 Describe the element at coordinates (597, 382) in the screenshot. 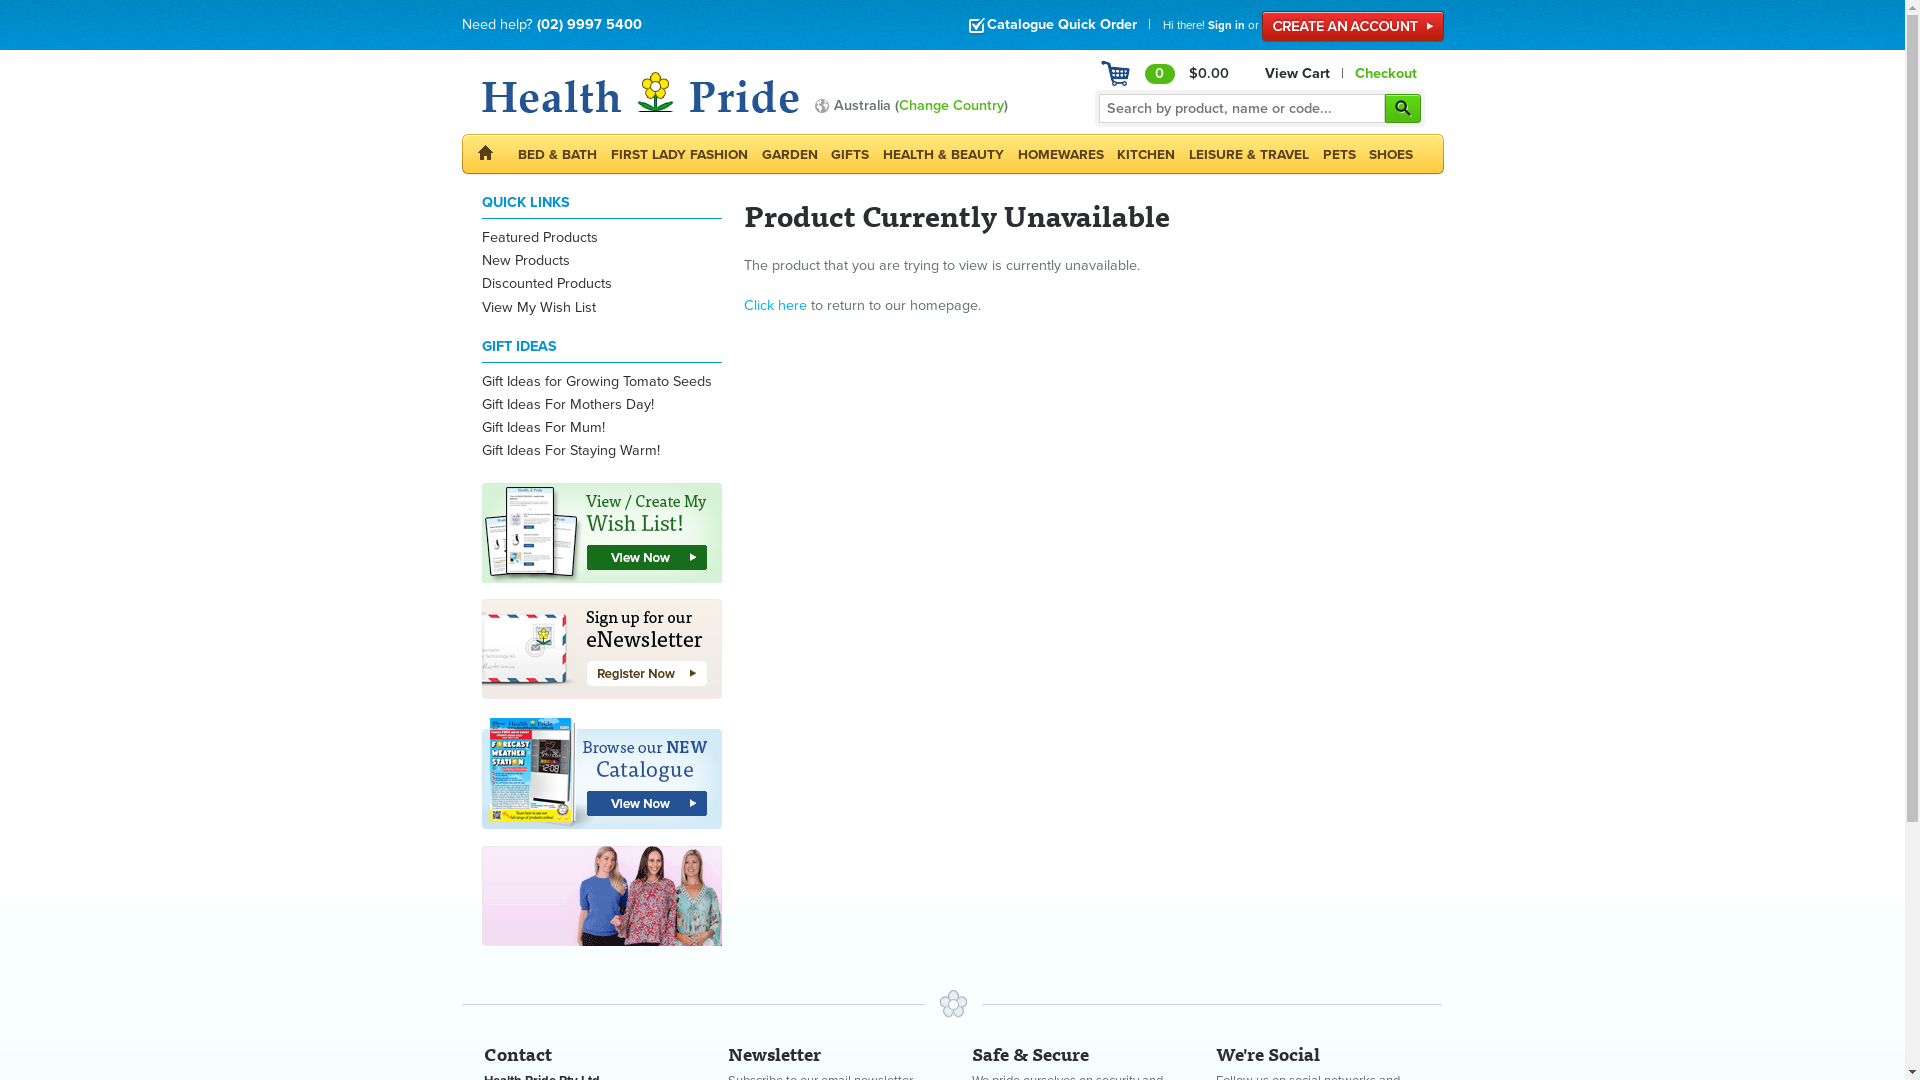

I see `Gift Ideas for Growing Tomato Seeds` at that location.